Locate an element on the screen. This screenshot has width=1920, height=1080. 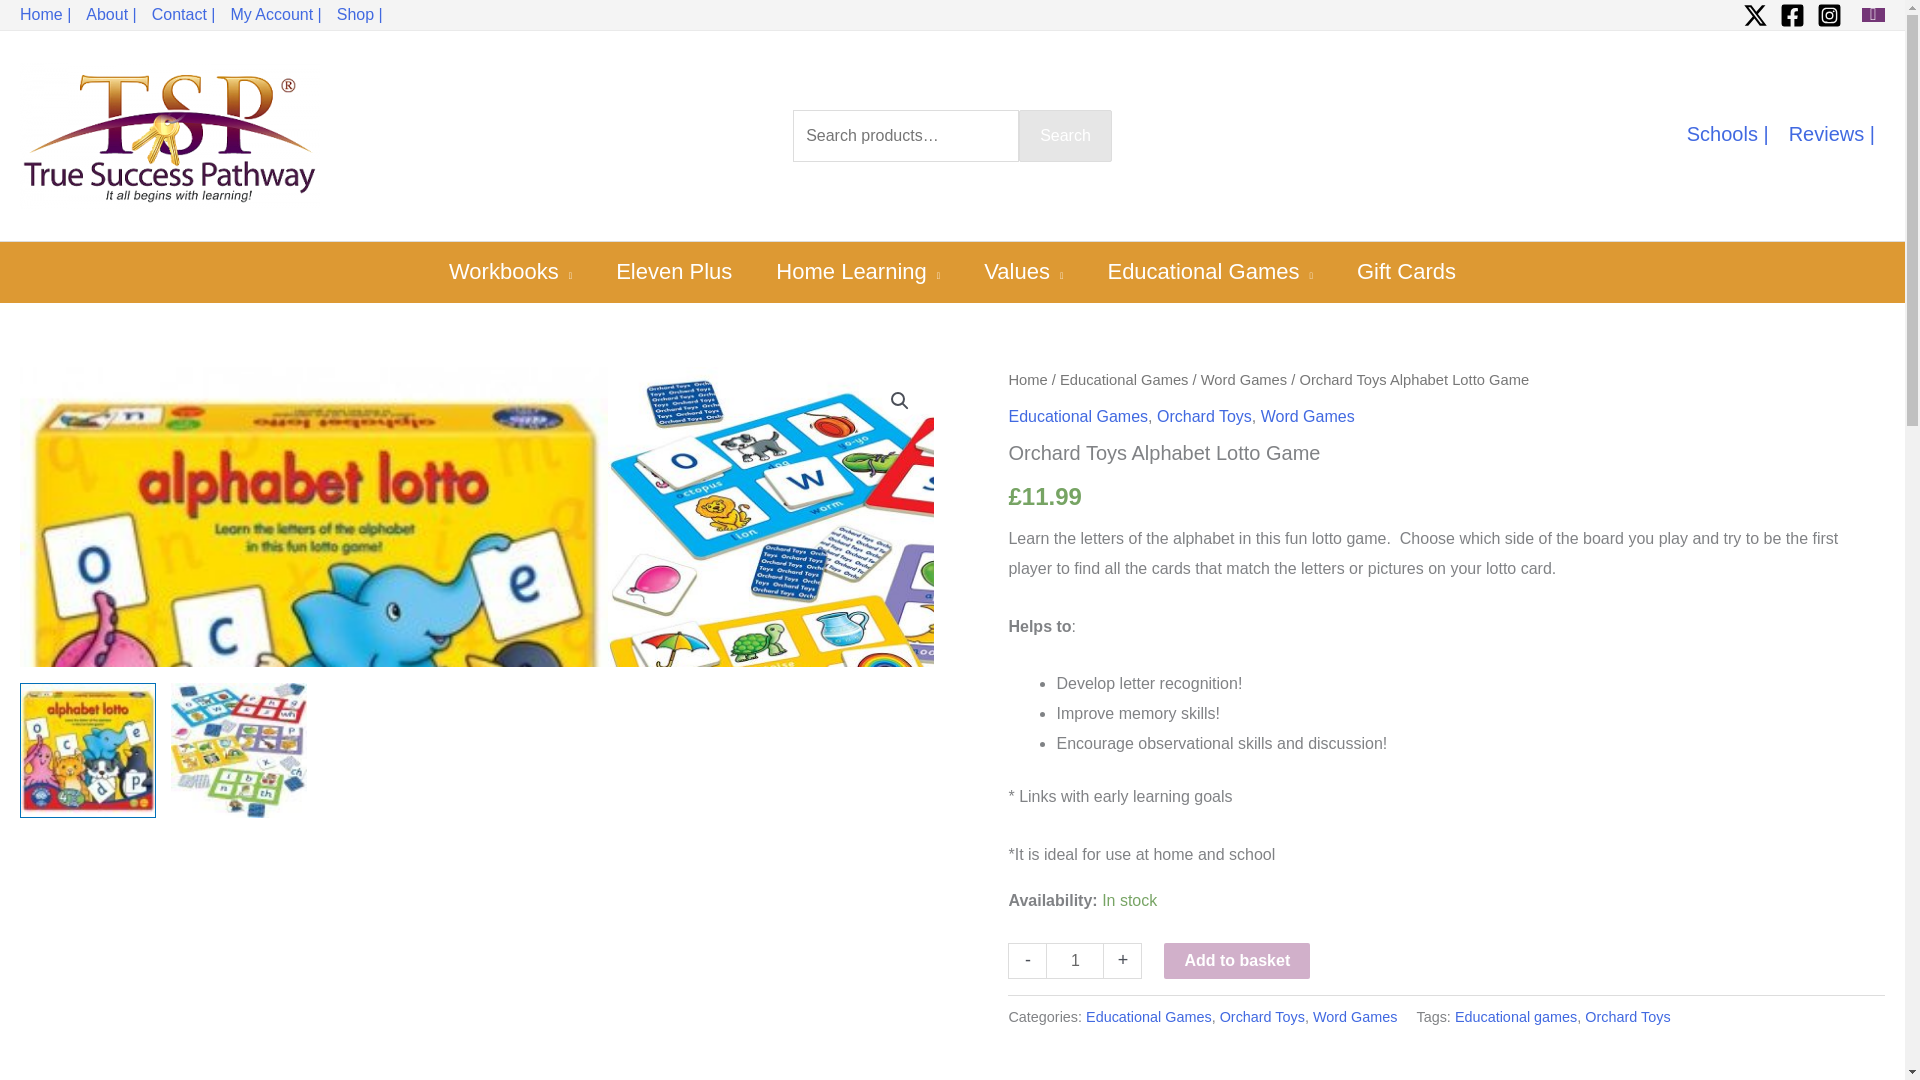
Workbooks is located at coordinates (510, 271).